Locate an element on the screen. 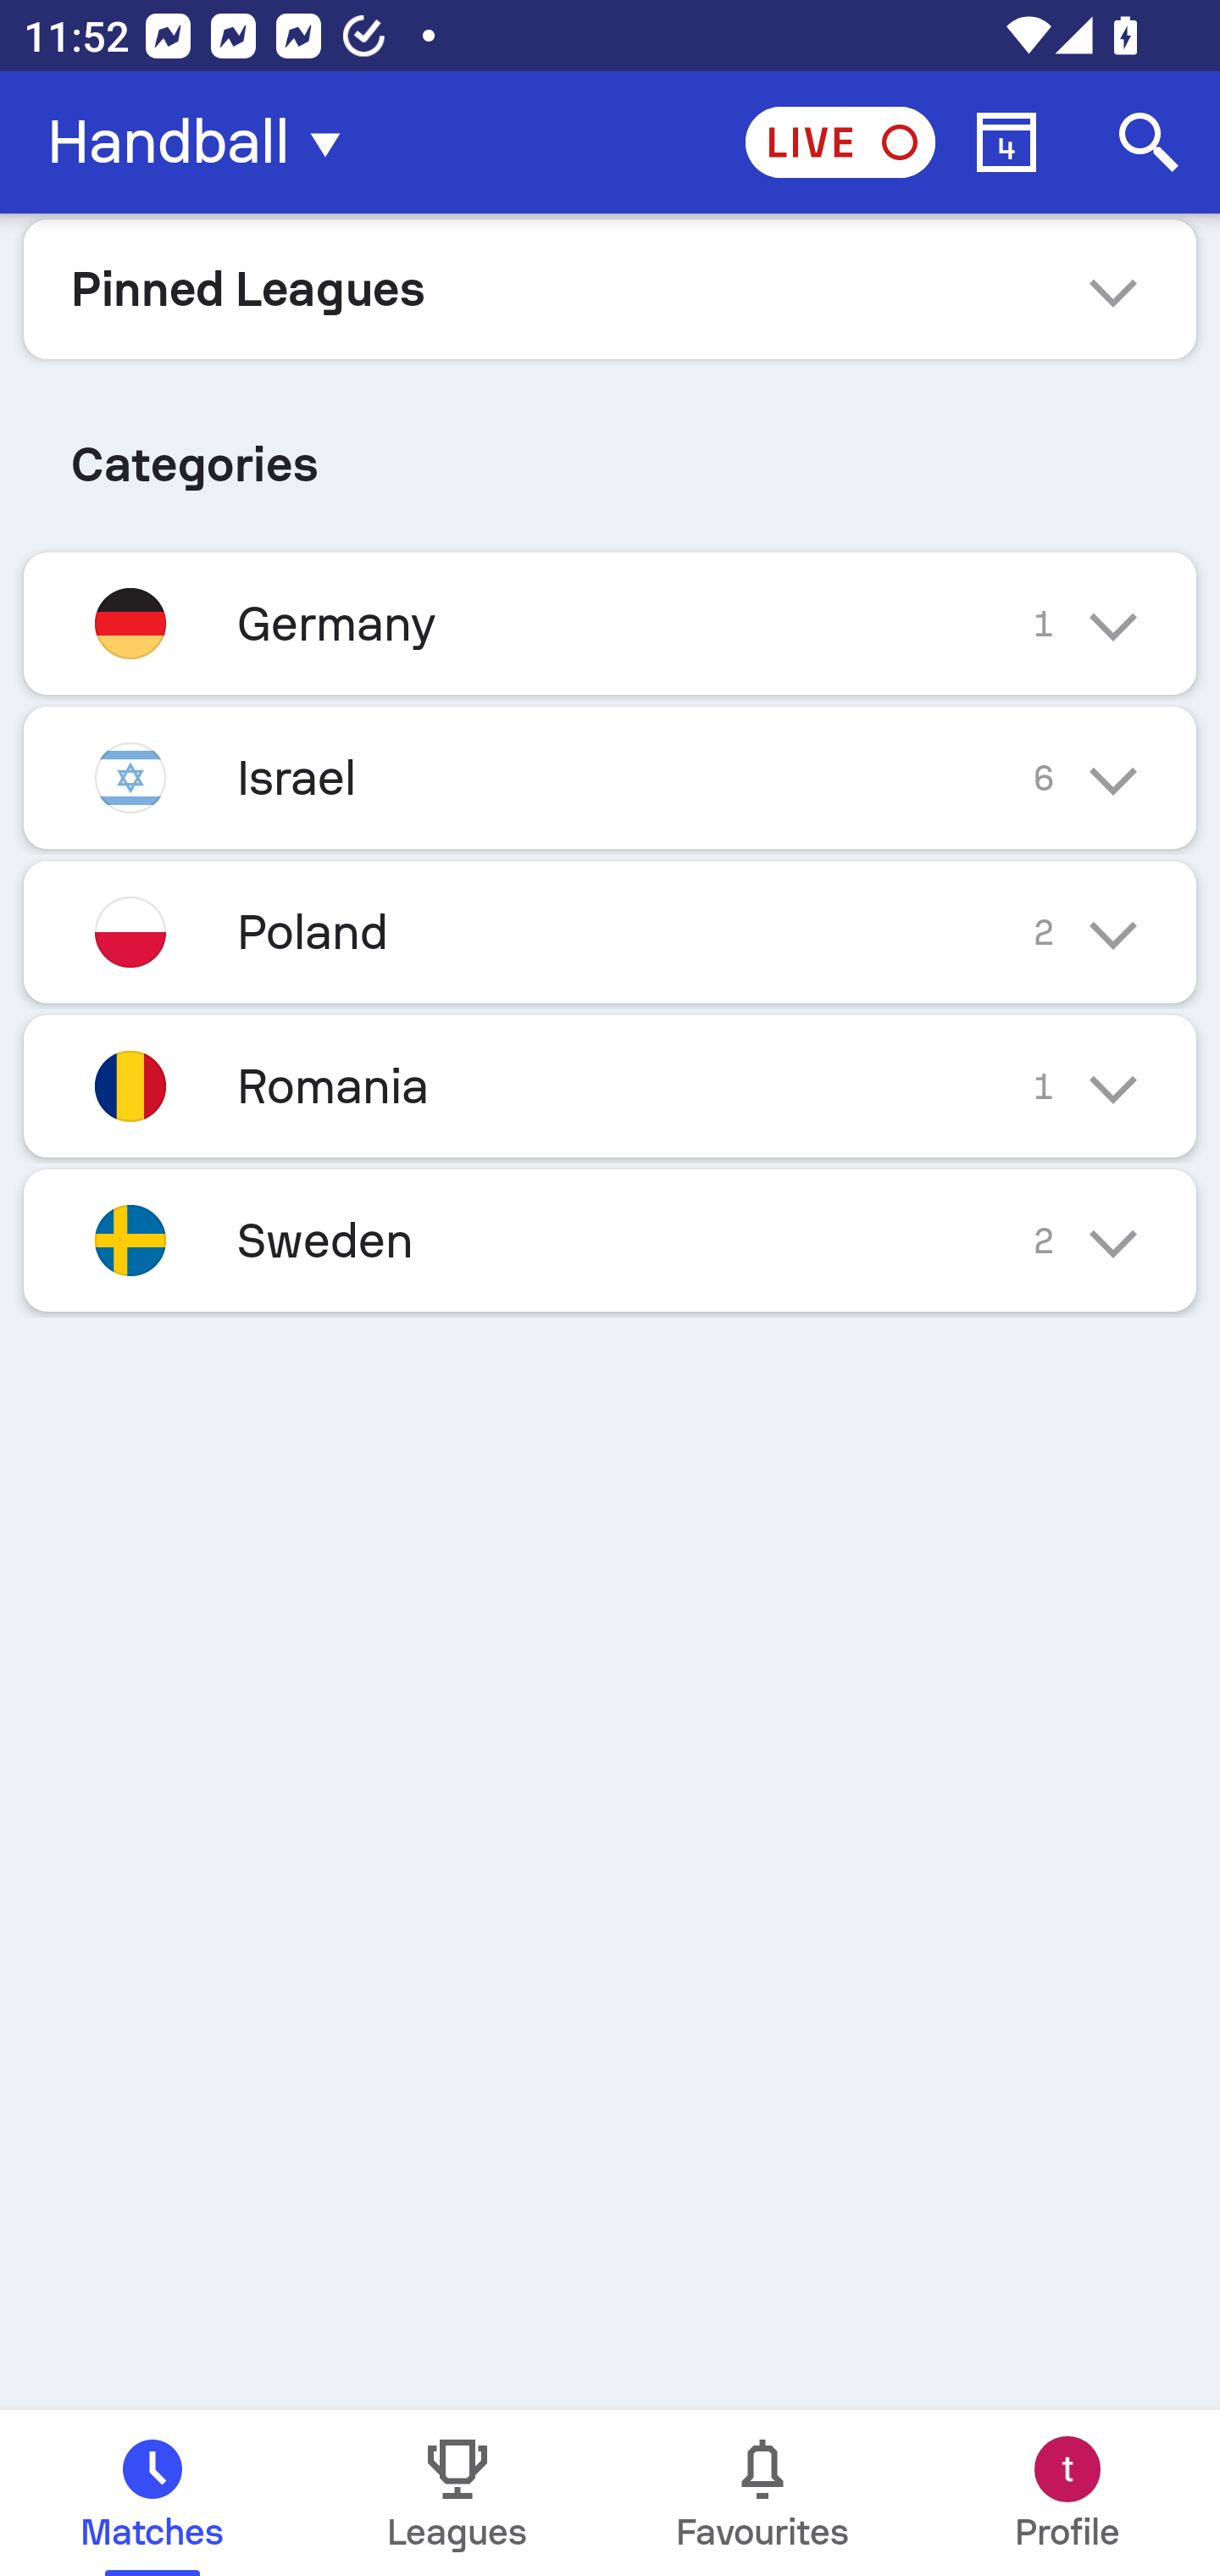 The image size is (1220, 2576). Categories is located at coordinates (610, 452).